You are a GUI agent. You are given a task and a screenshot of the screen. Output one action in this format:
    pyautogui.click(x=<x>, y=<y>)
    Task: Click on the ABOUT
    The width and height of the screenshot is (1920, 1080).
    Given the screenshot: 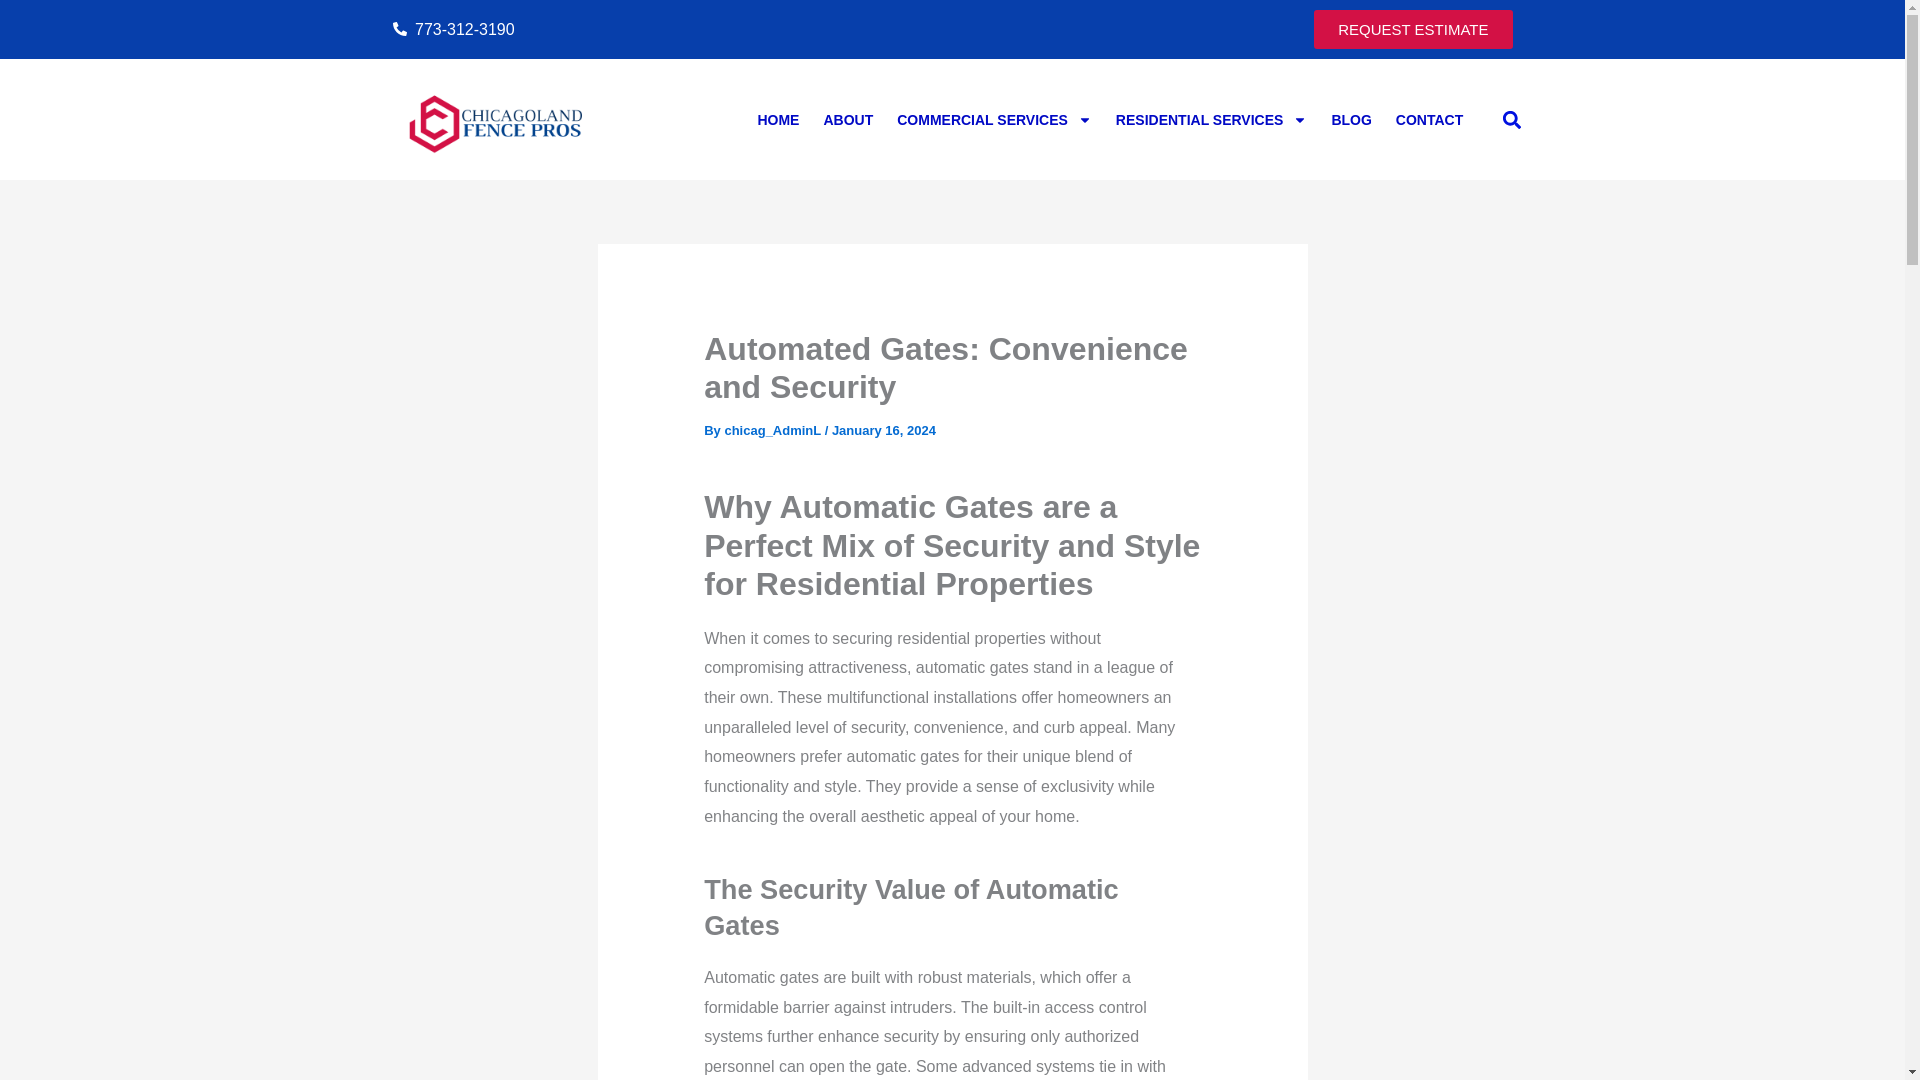 What is the action you would take?
    pyautogui.click(x=848, y=120)
    